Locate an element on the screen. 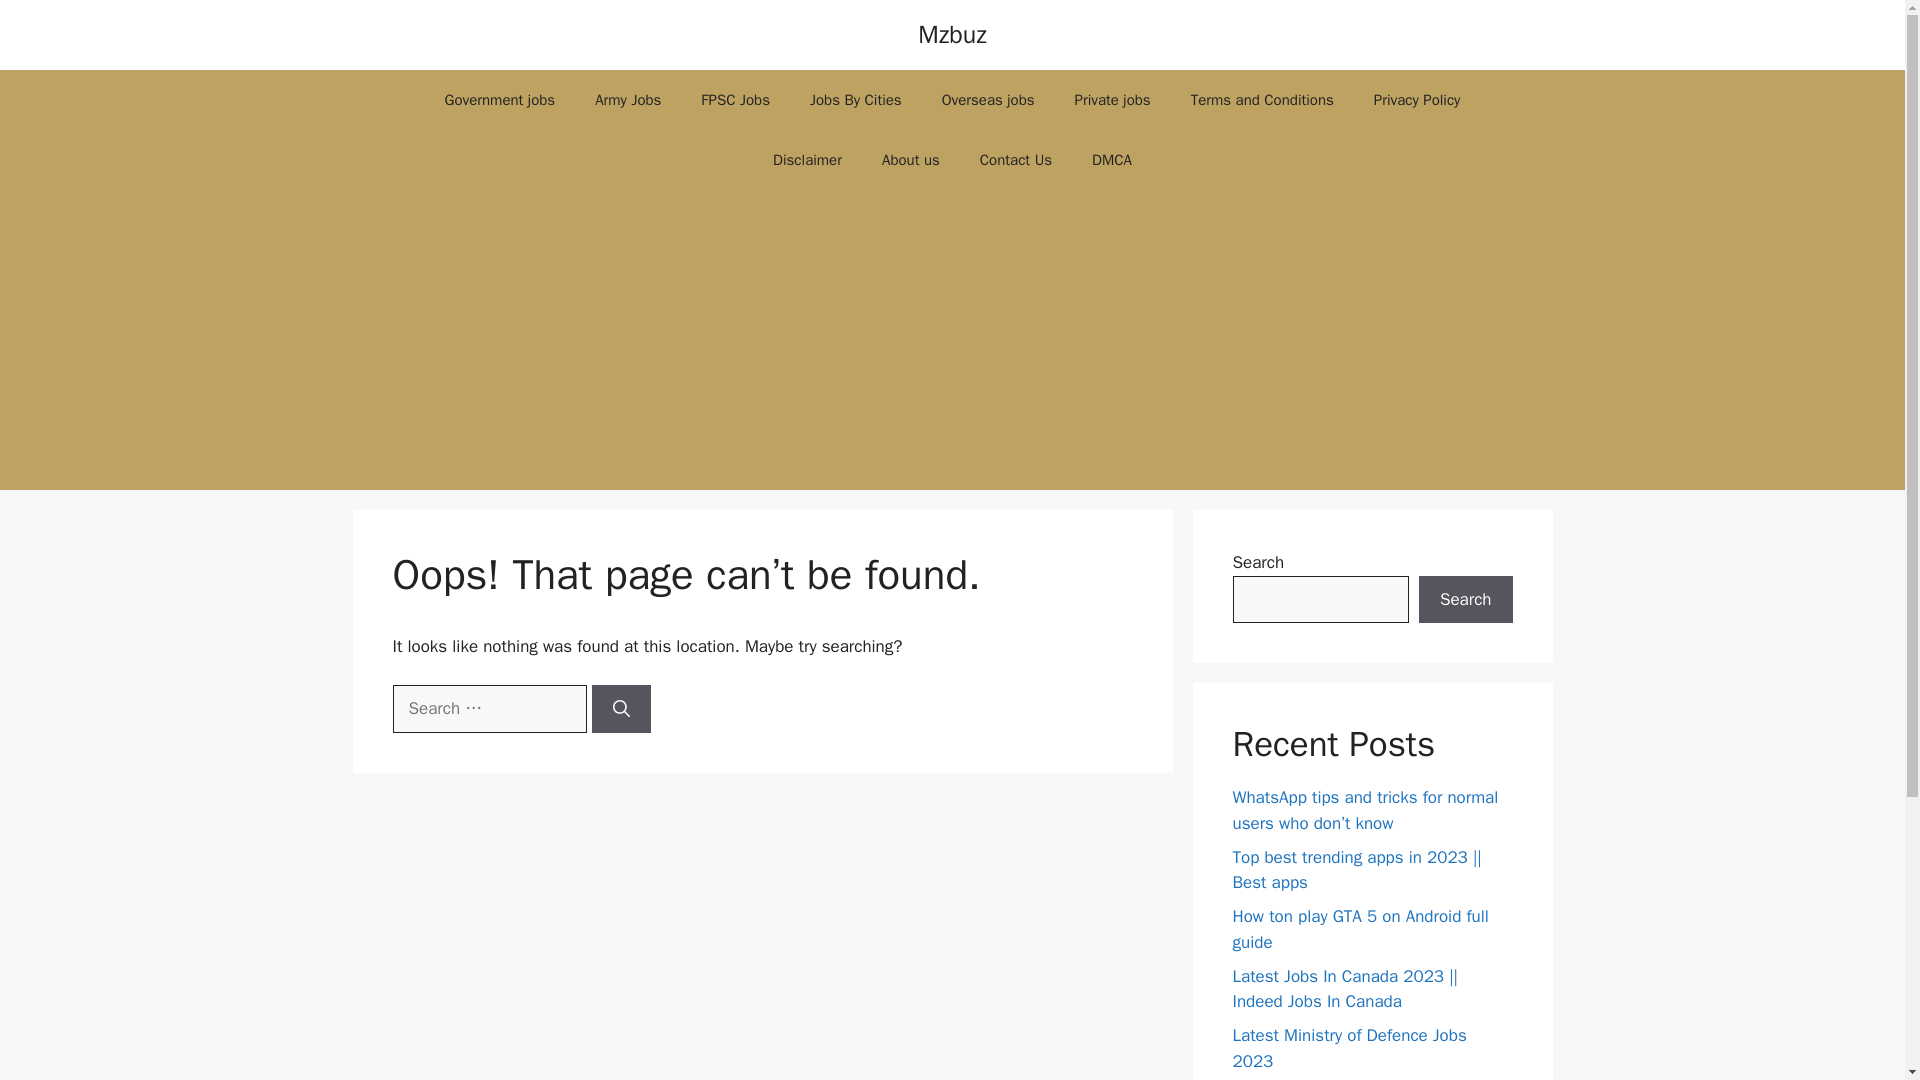 Image resolution: width=1920 pixels, height=1080 pixels. Terms and Conditions is located at coordinates (1262, 100).